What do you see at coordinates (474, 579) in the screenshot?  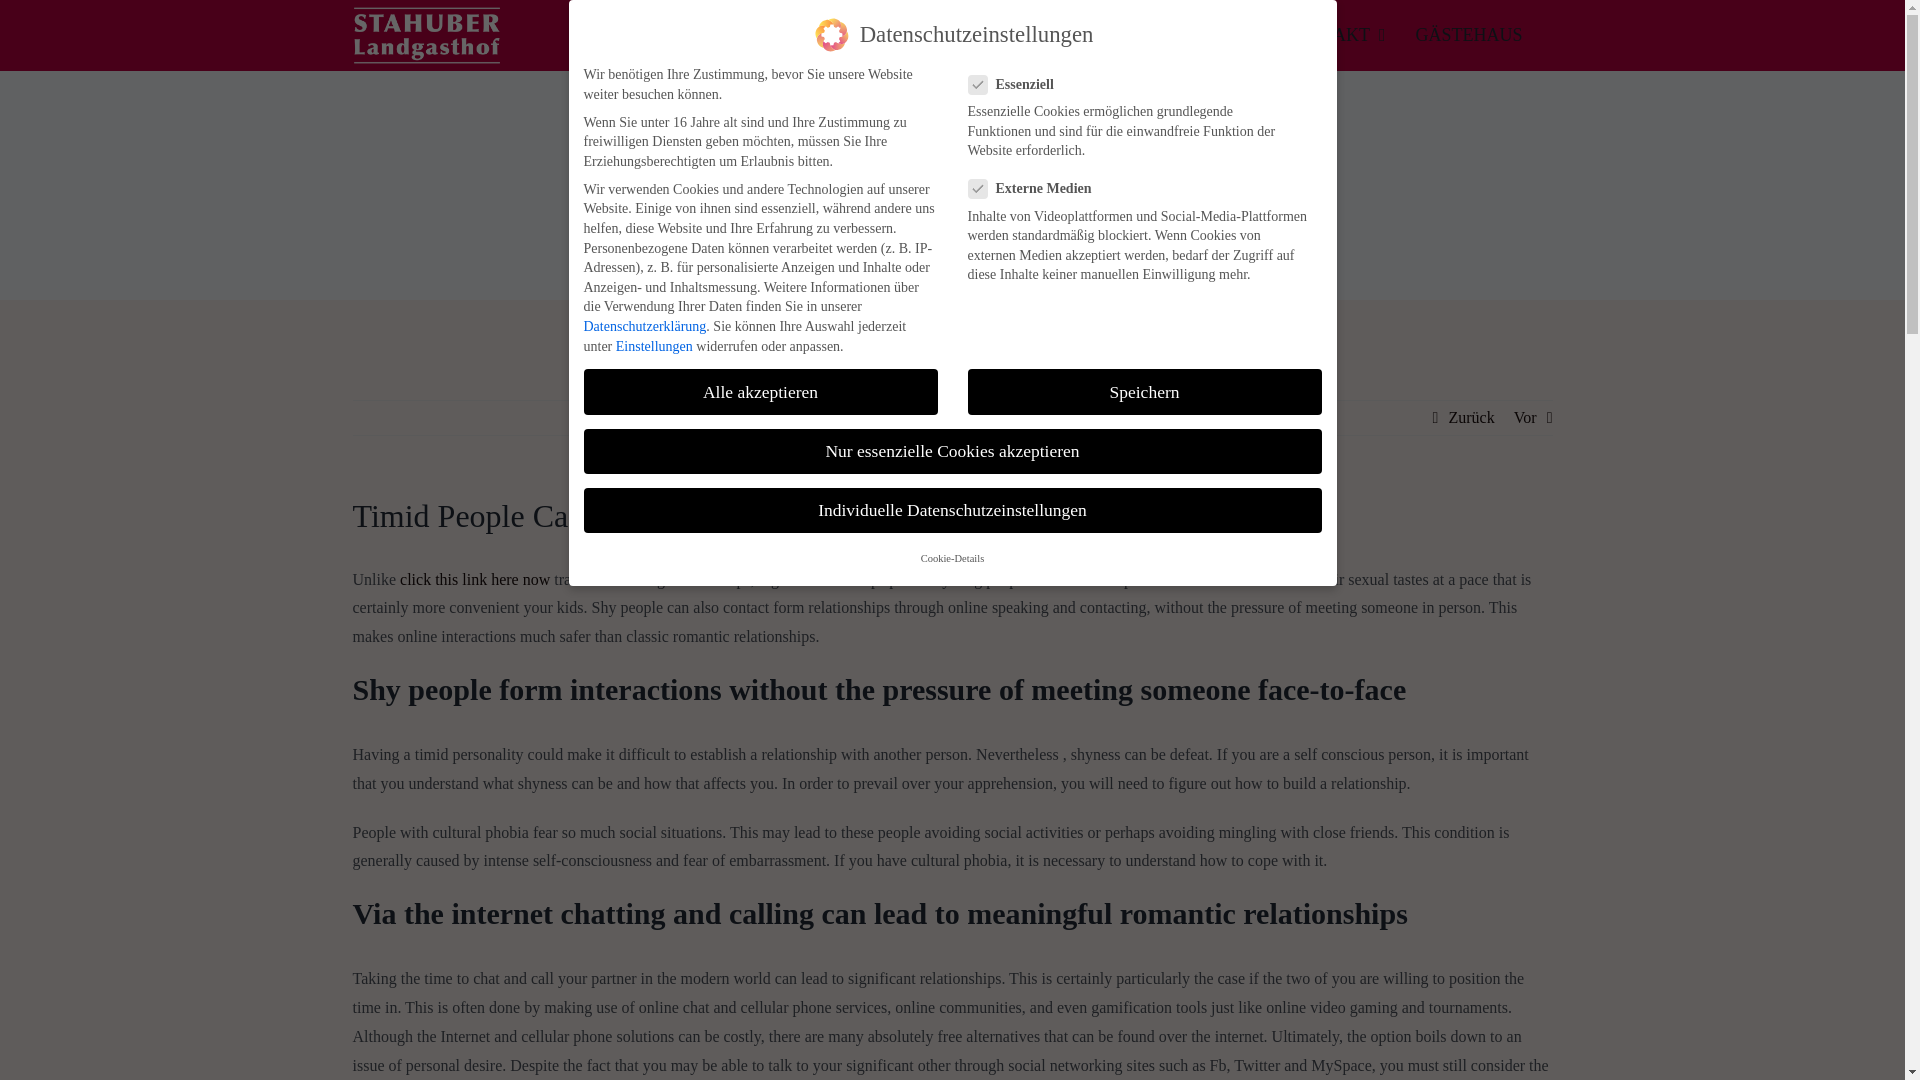 I see `click this link here now` at bounding box center [474, 579].